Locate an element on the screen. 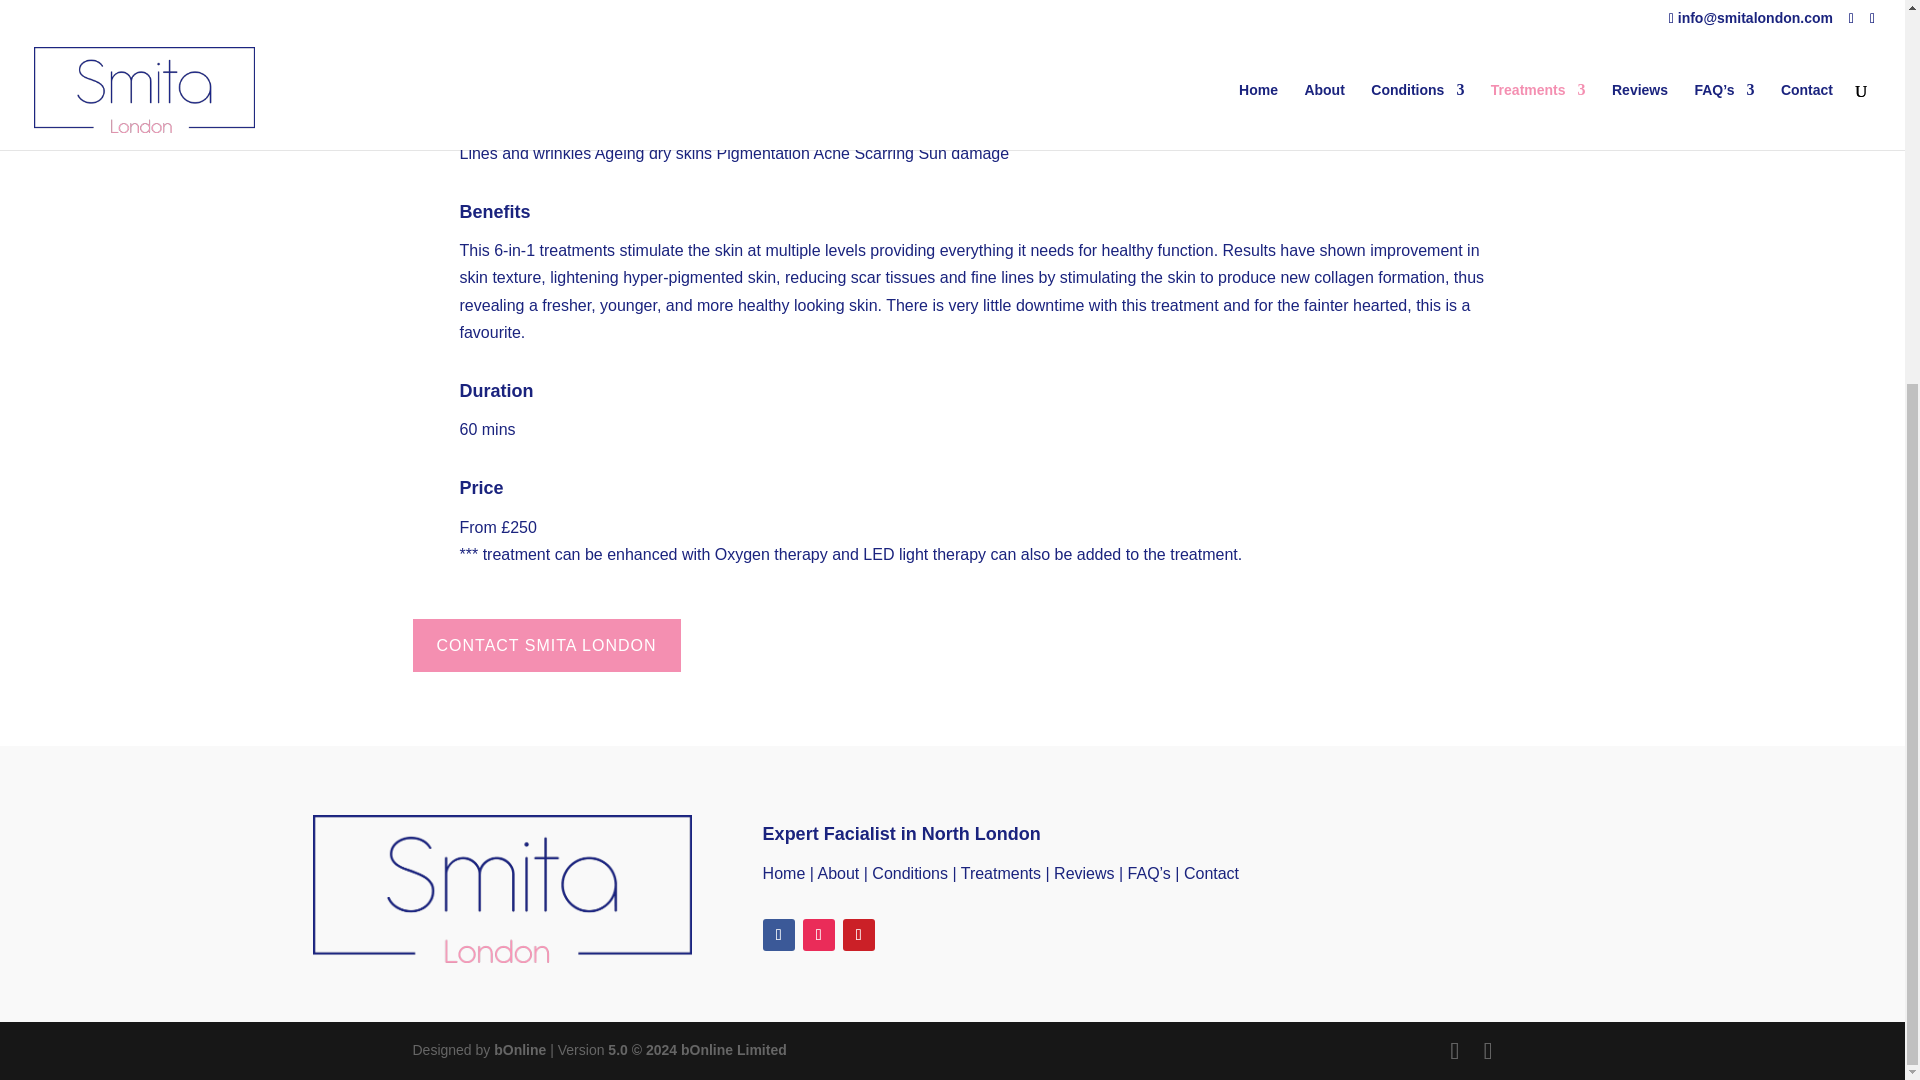  About Smita London is located at coordinates (838, 872).